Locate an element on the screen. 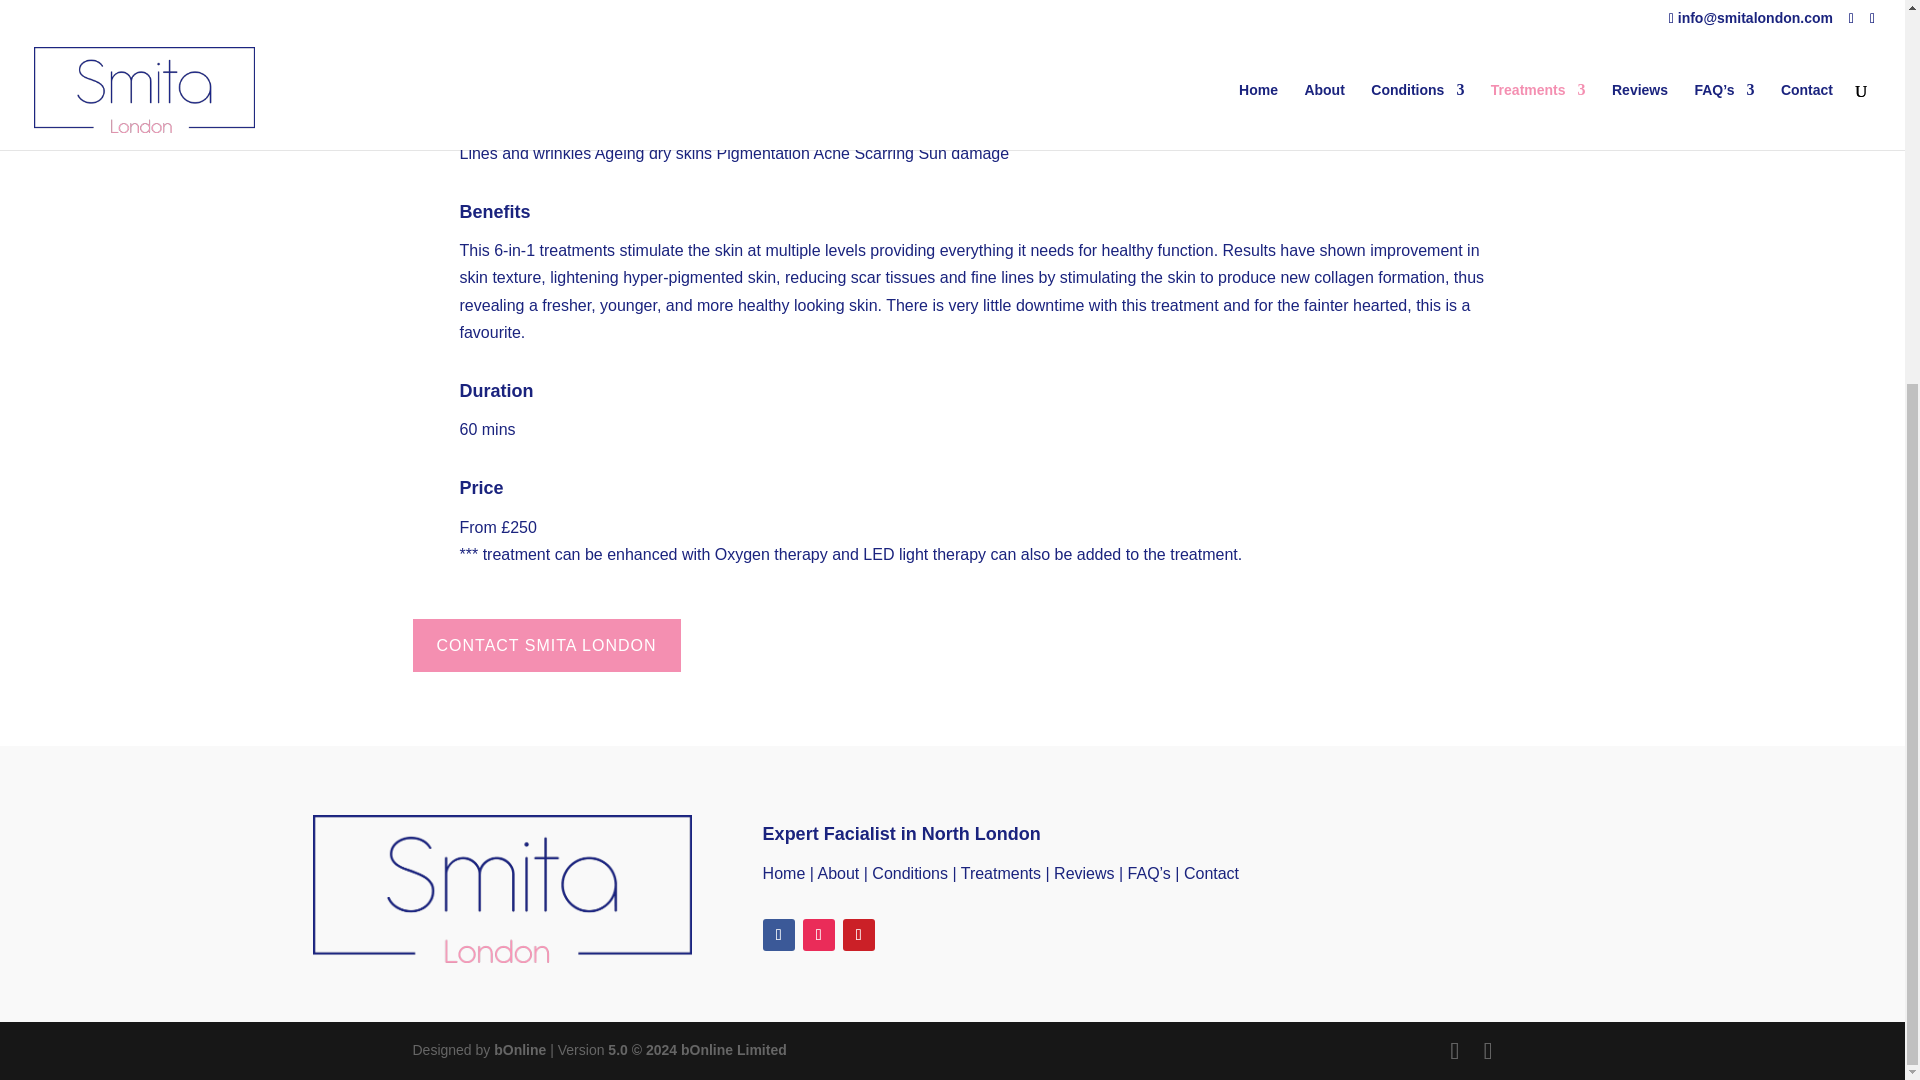  About Smita London is located at coordinates (838, 872).